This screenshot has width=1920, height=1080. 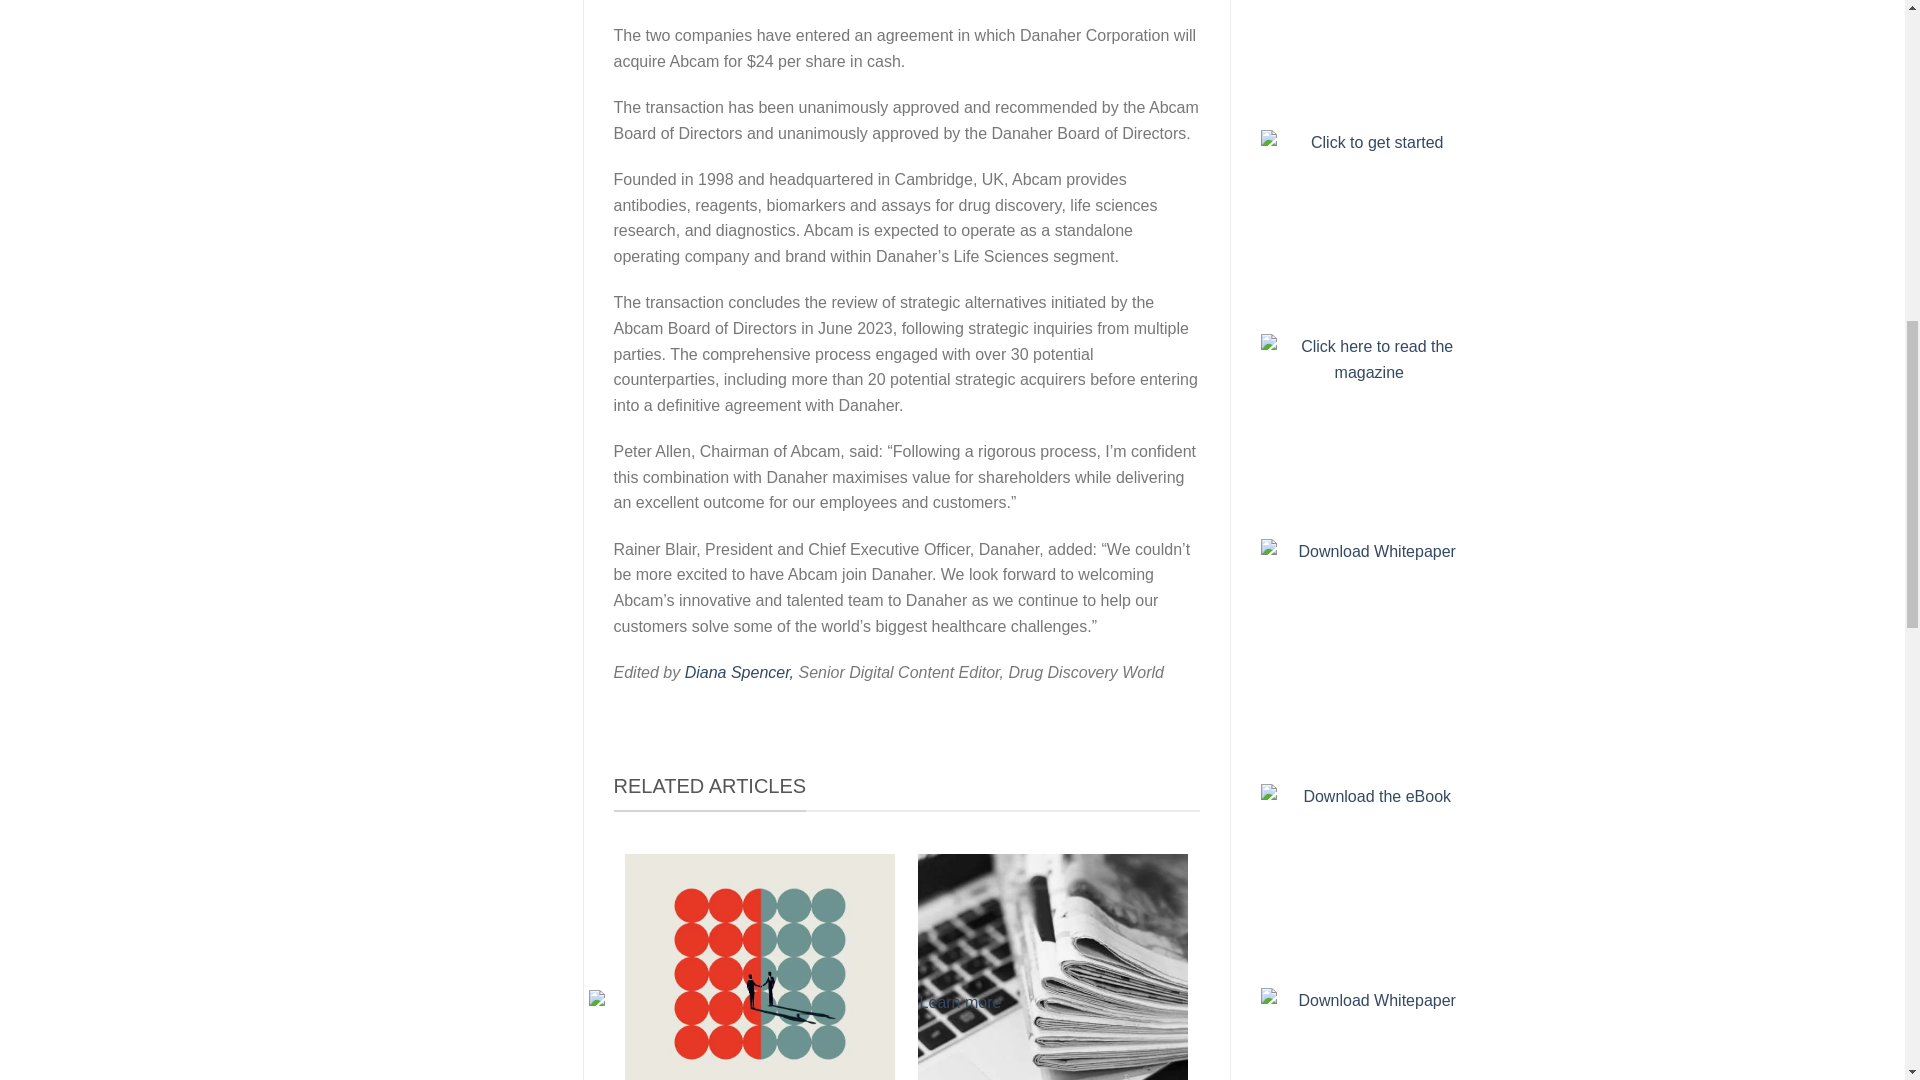 I want to click on Download the eBook, so click(x=1370, y=874).